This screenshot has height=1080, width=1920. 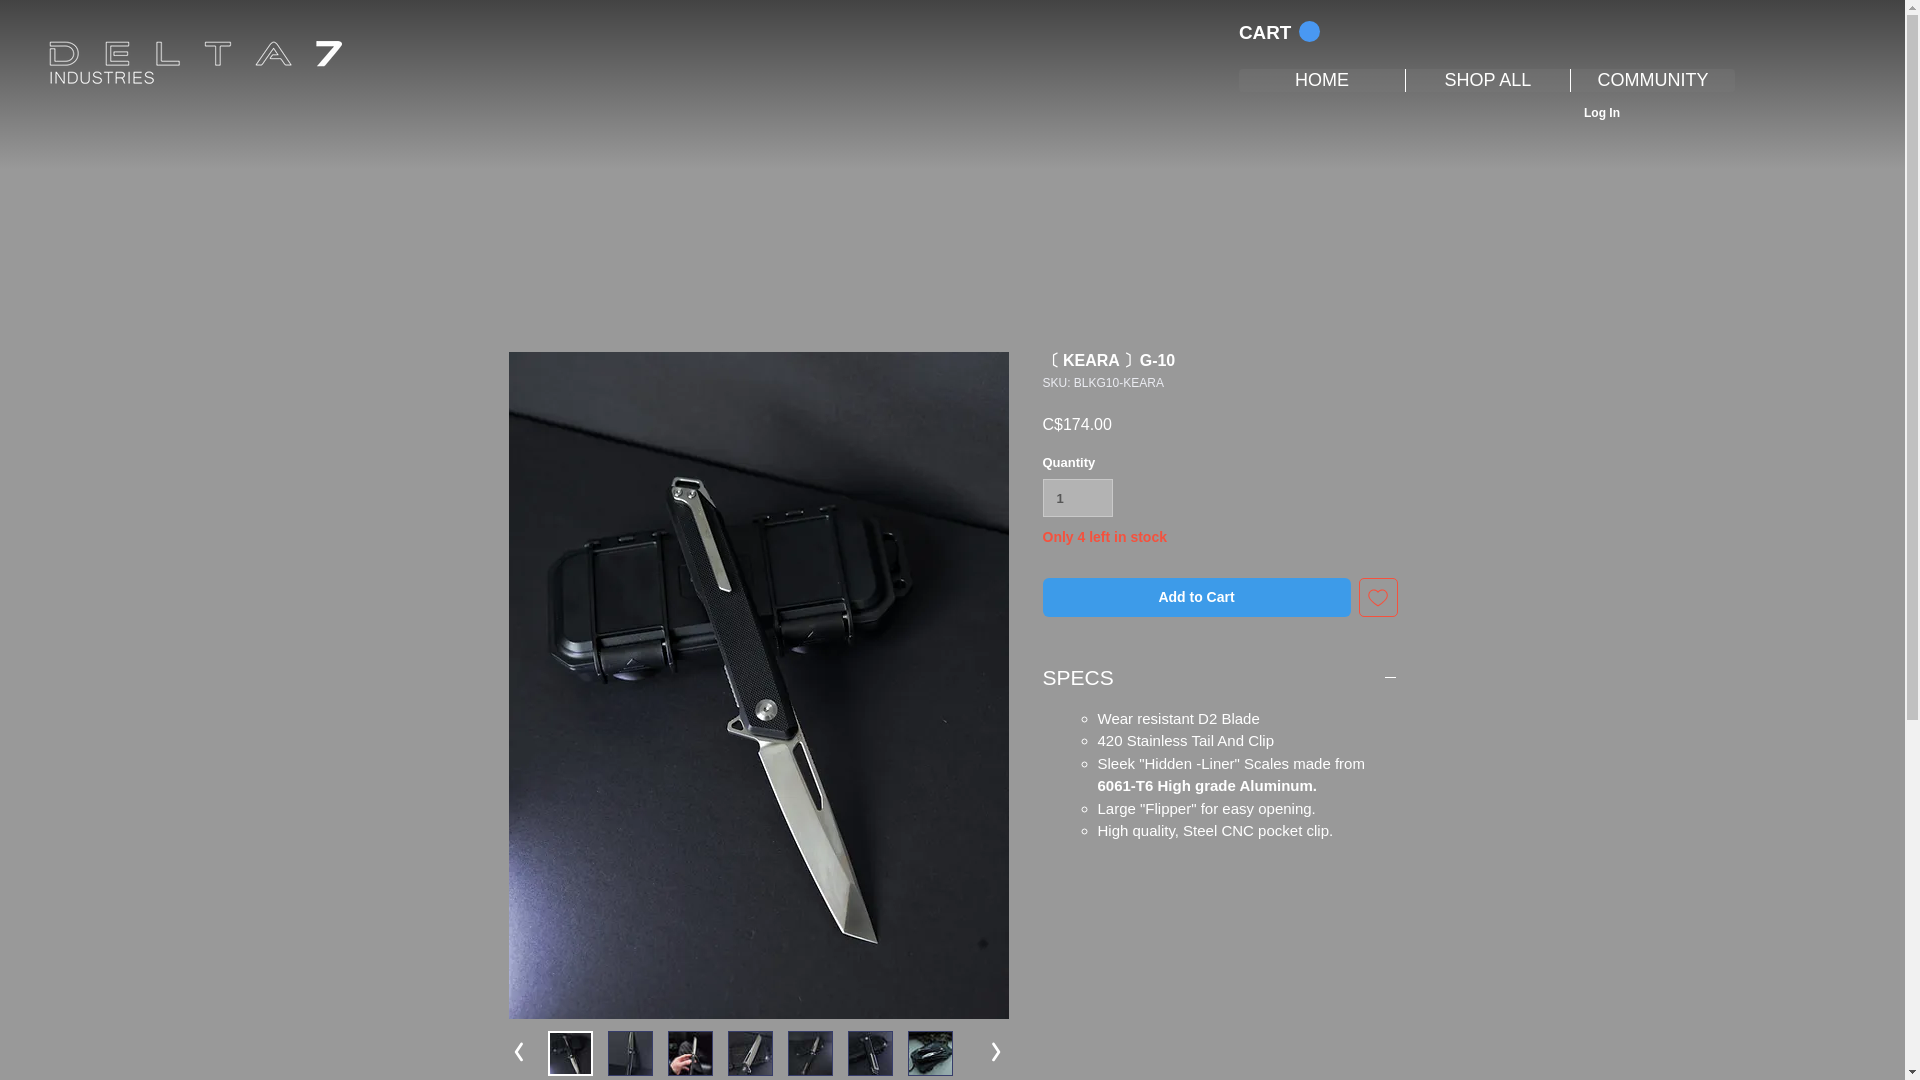 What do you see at coordinates (1078, 498) in the screenshot?
I see `1` at bounding box center [1078, 498].